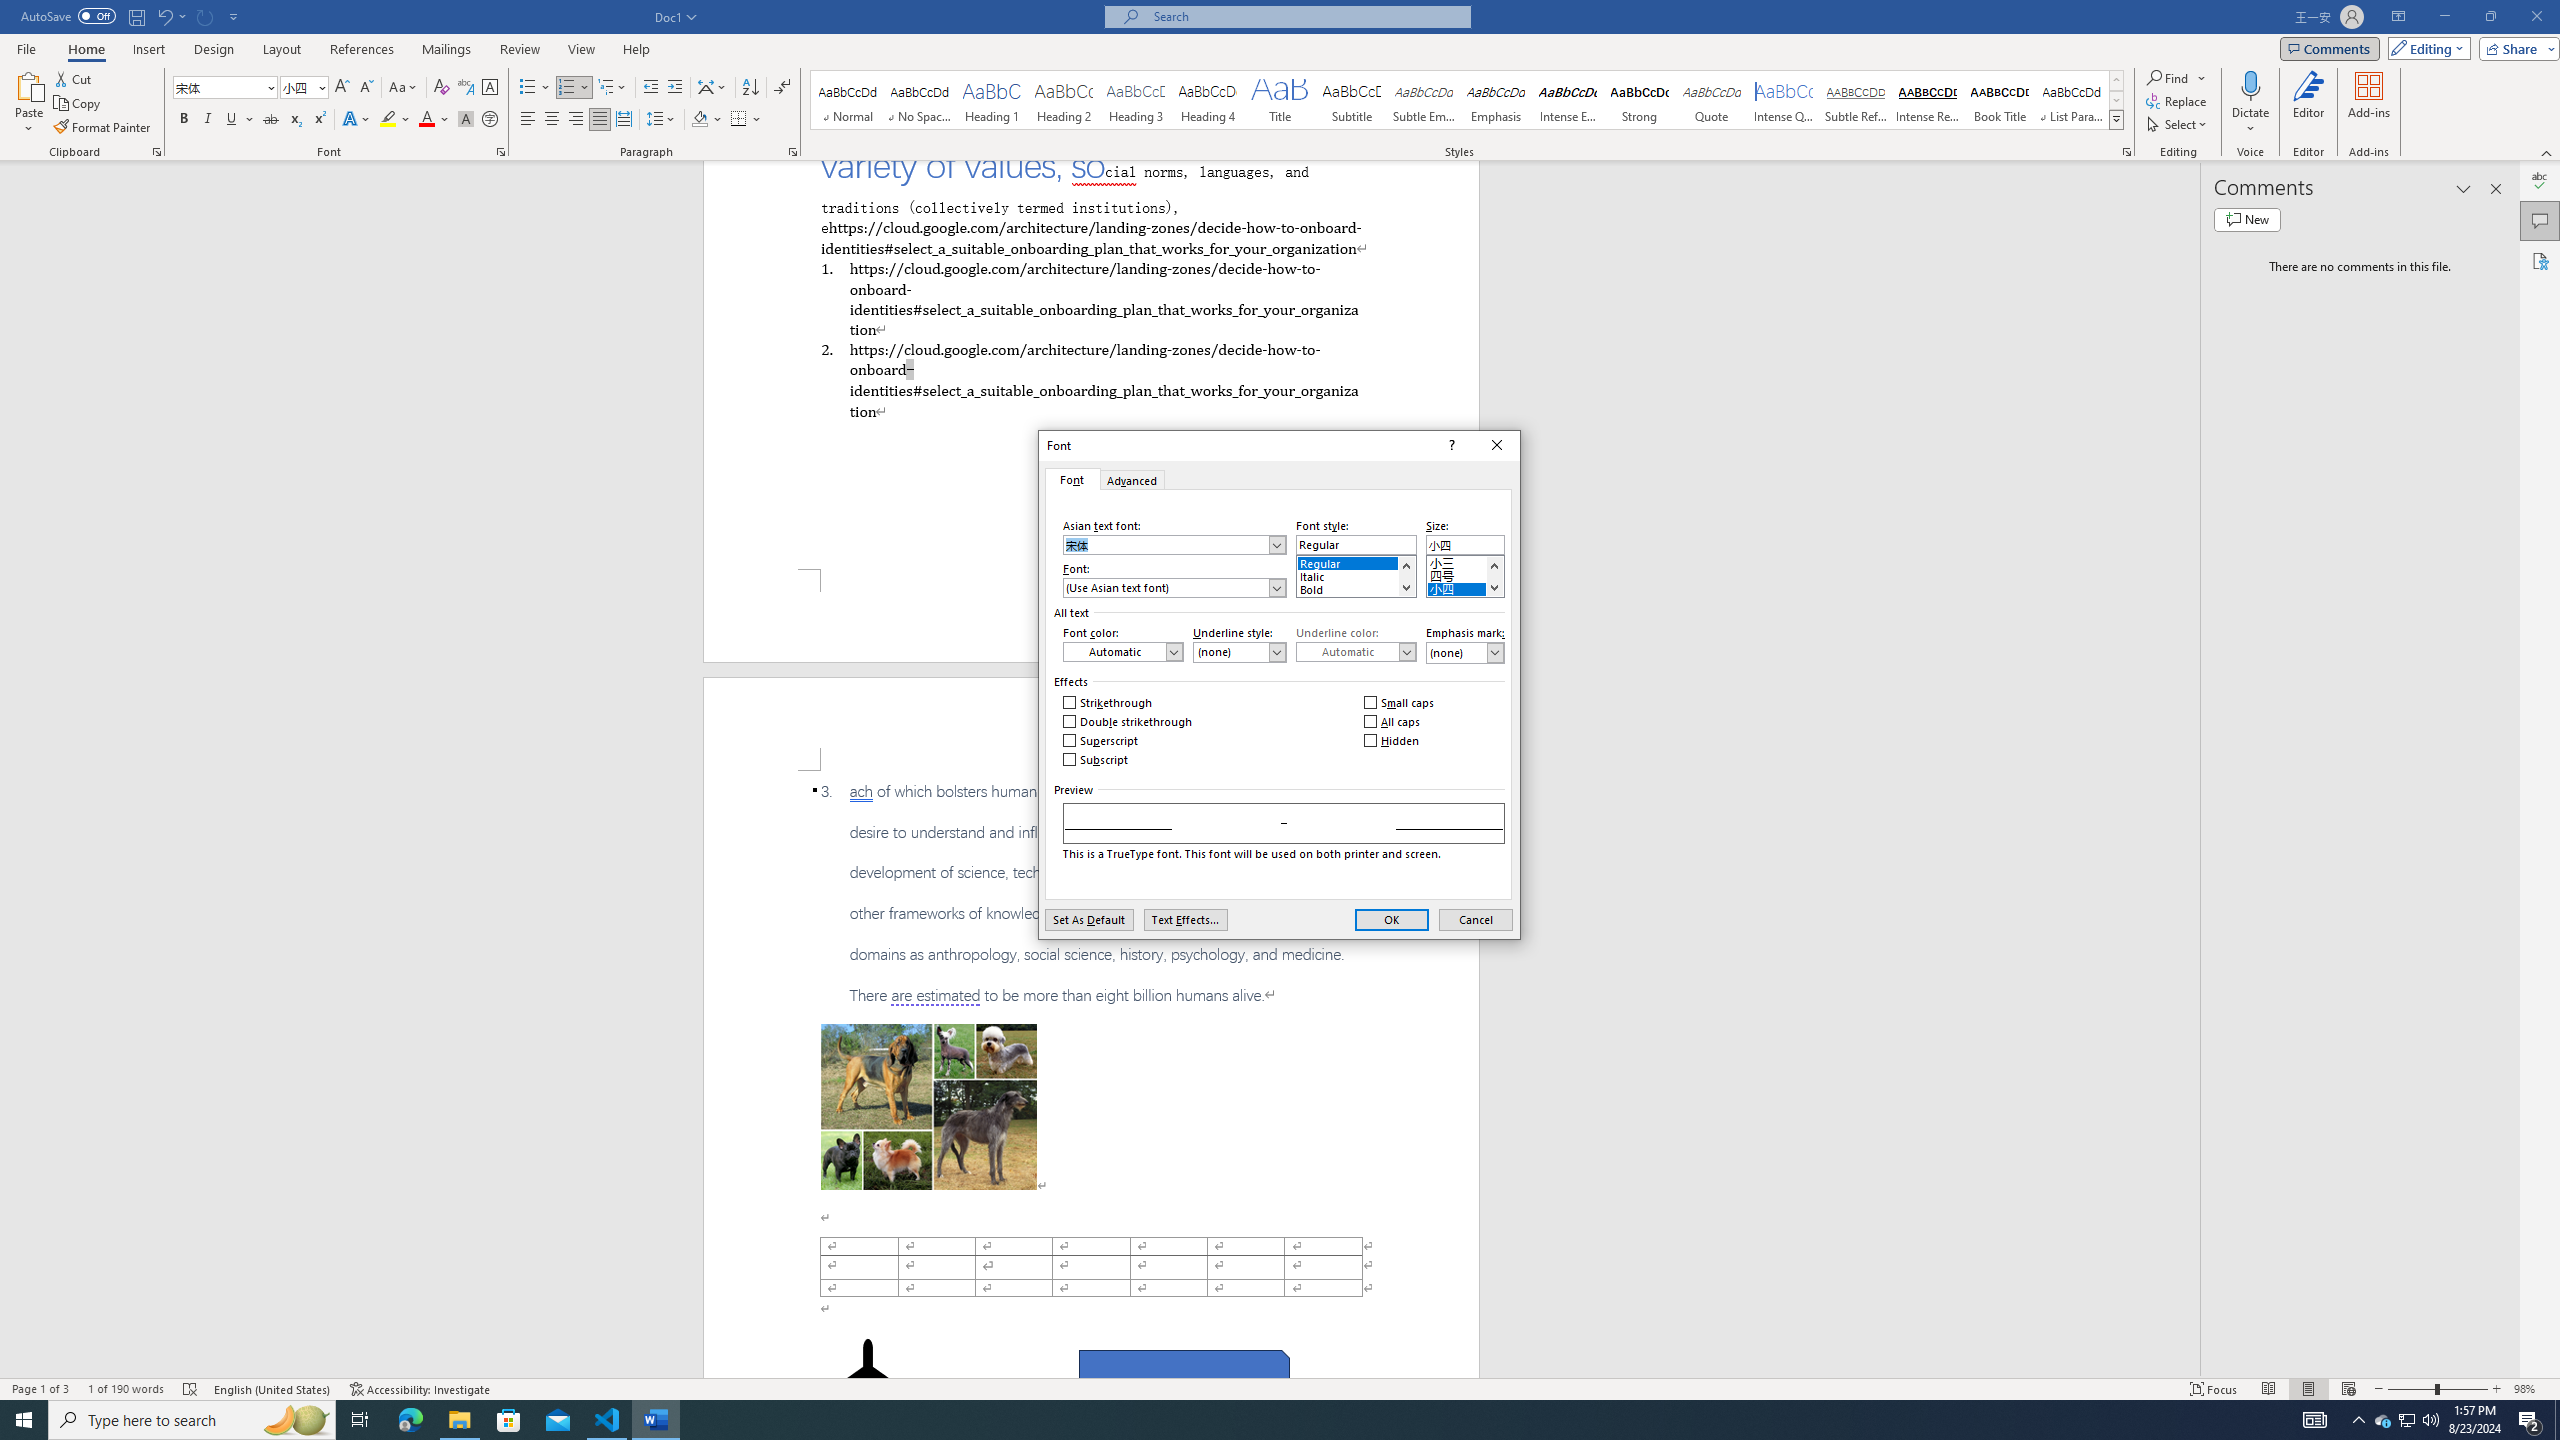 This screenshot has width=2560, height=1440. What do you see at coordinates (662, 120) in the screenshot?
I see `Line and Paragraph Spacing` at bounding box center [662, 120].